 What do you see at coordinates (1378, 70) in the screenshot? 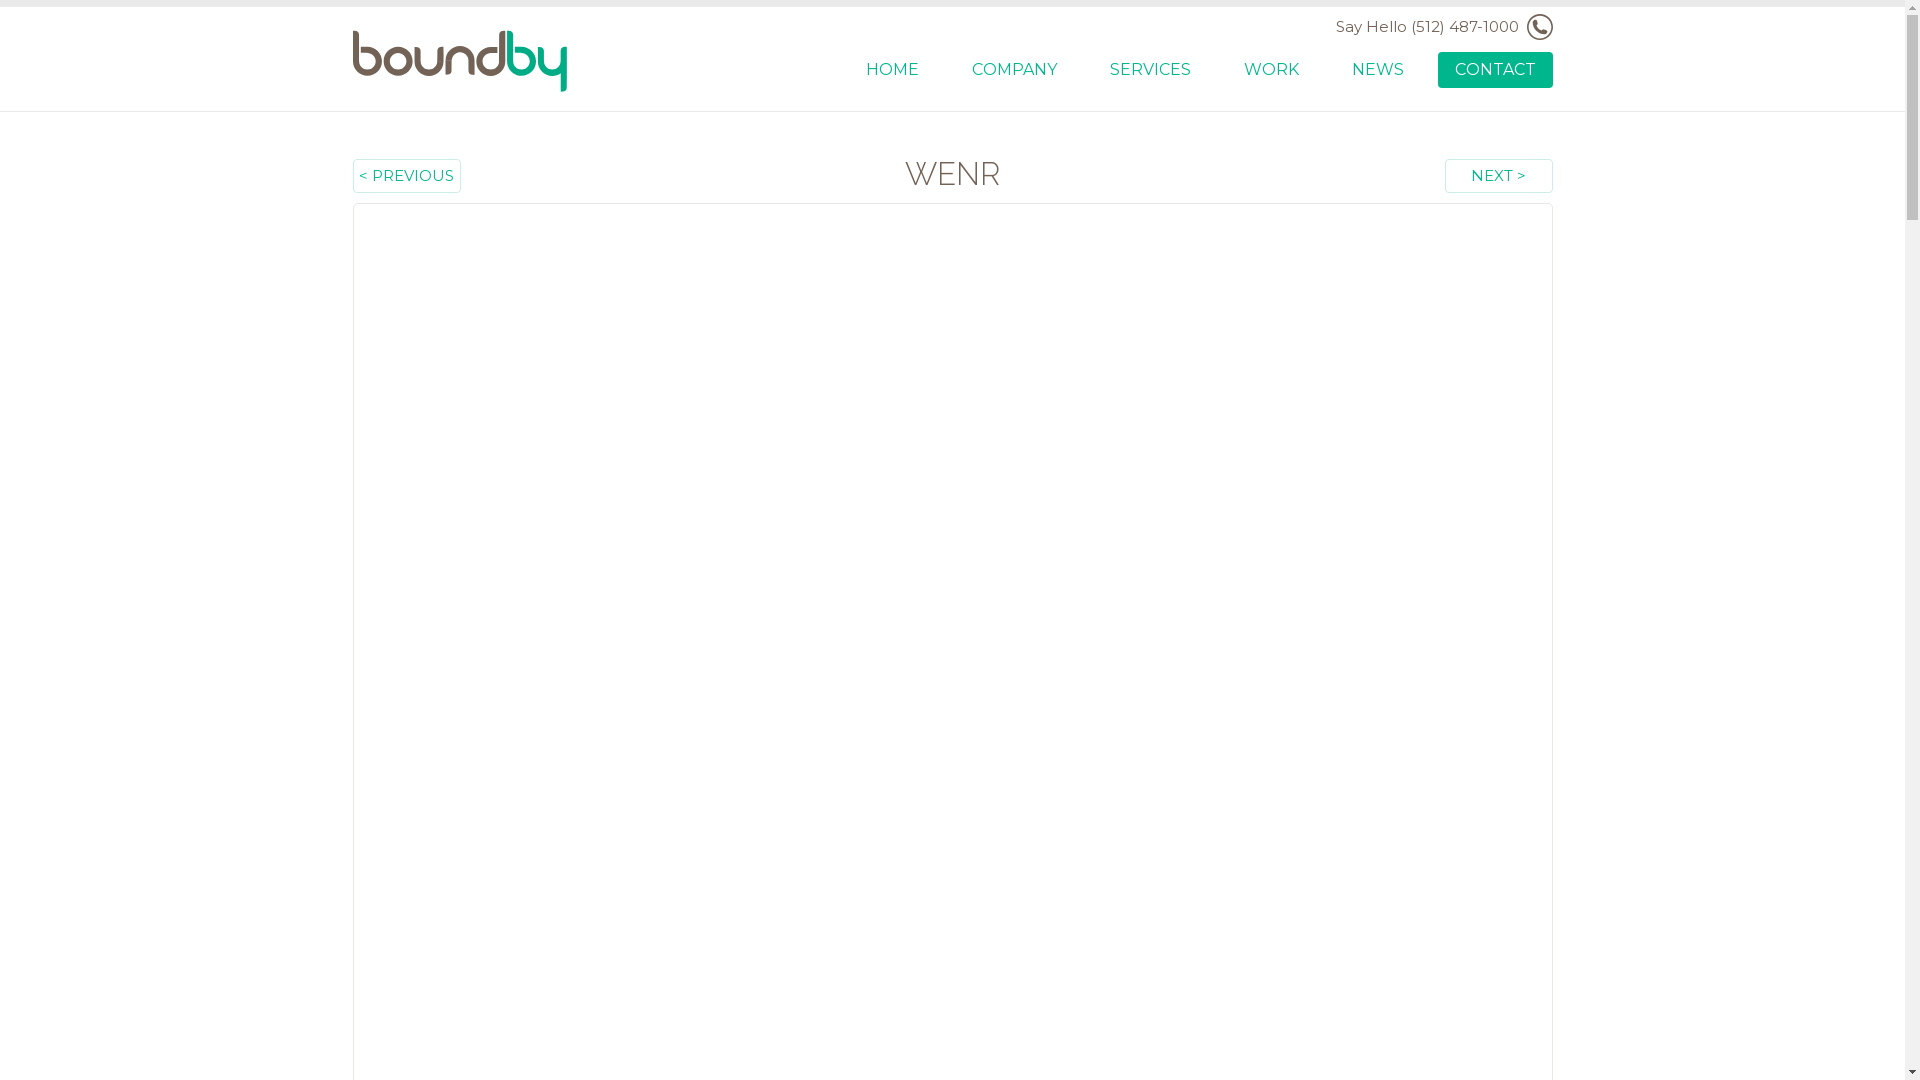
I see `NEWS` at bounding box center [1378, 70].